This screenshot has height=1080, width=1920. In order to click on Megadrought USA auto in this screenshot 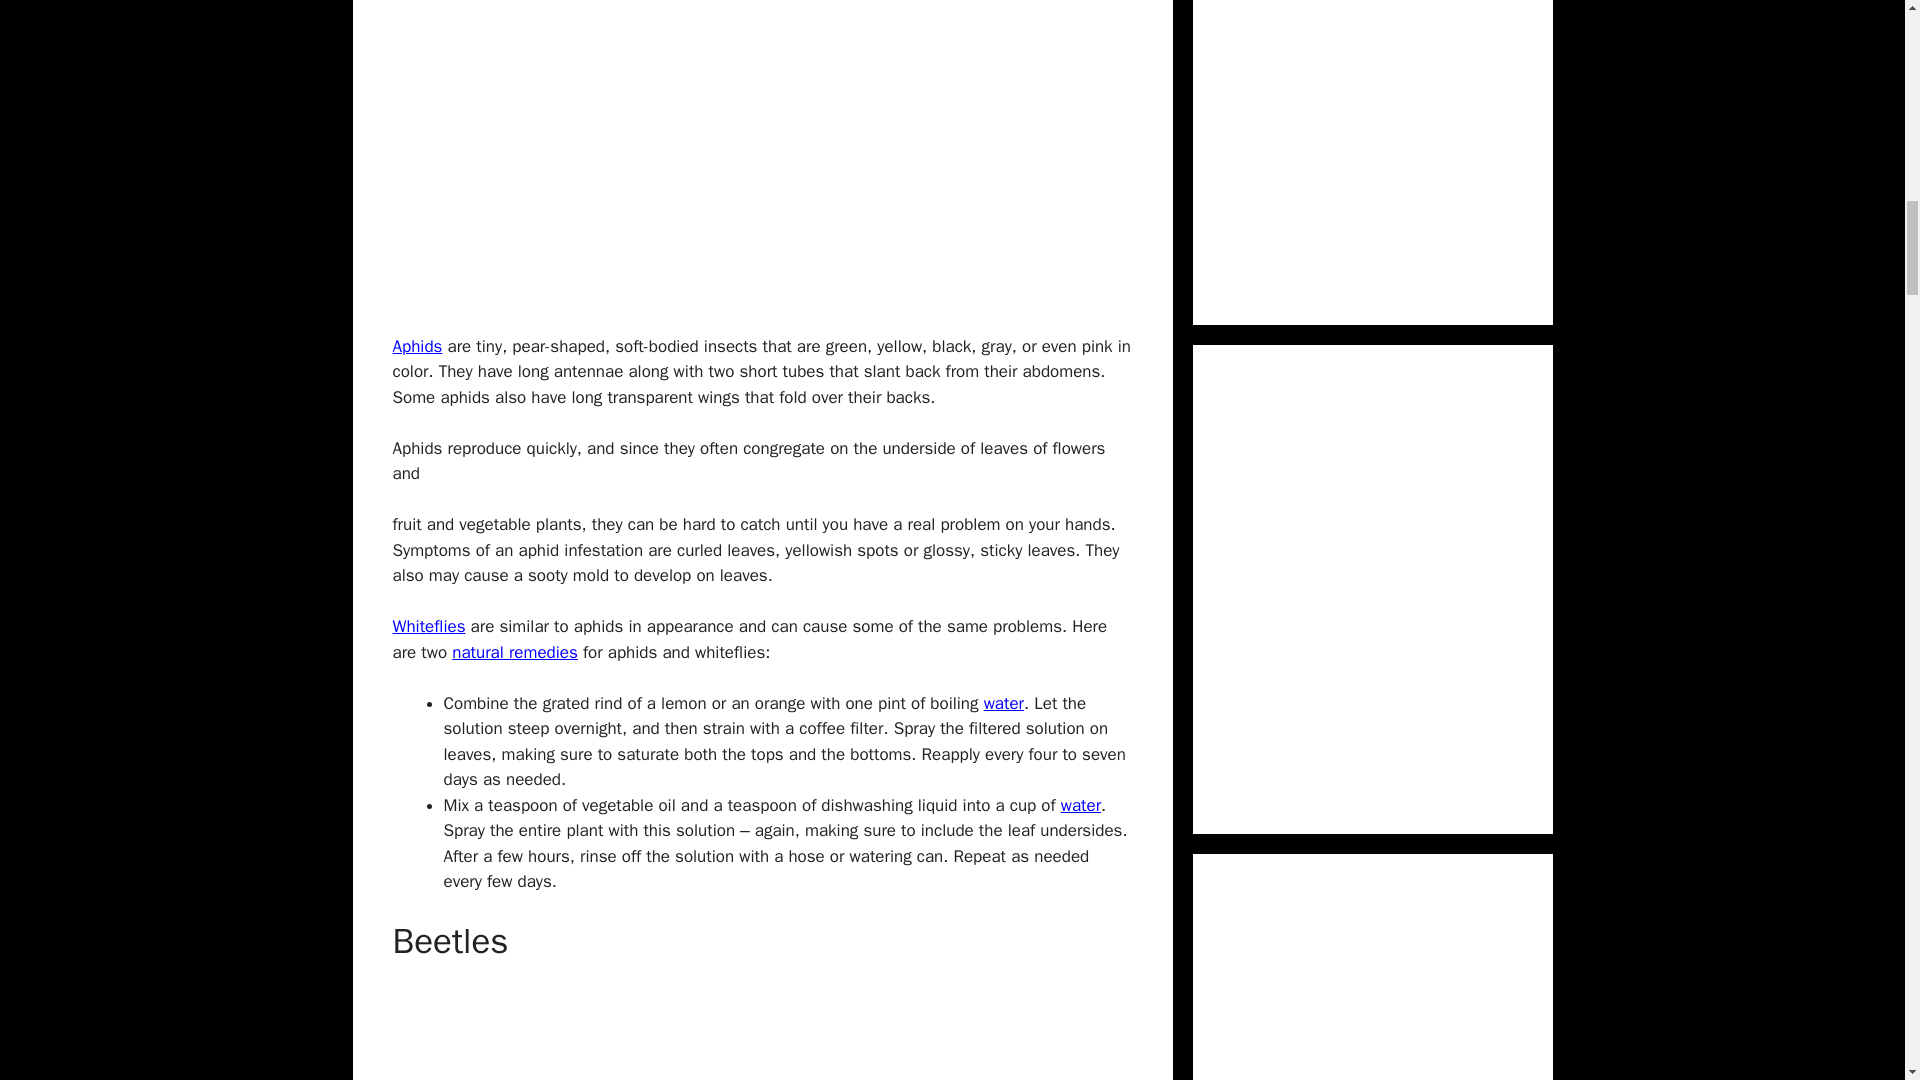, I will do `click(1003, 703)`.